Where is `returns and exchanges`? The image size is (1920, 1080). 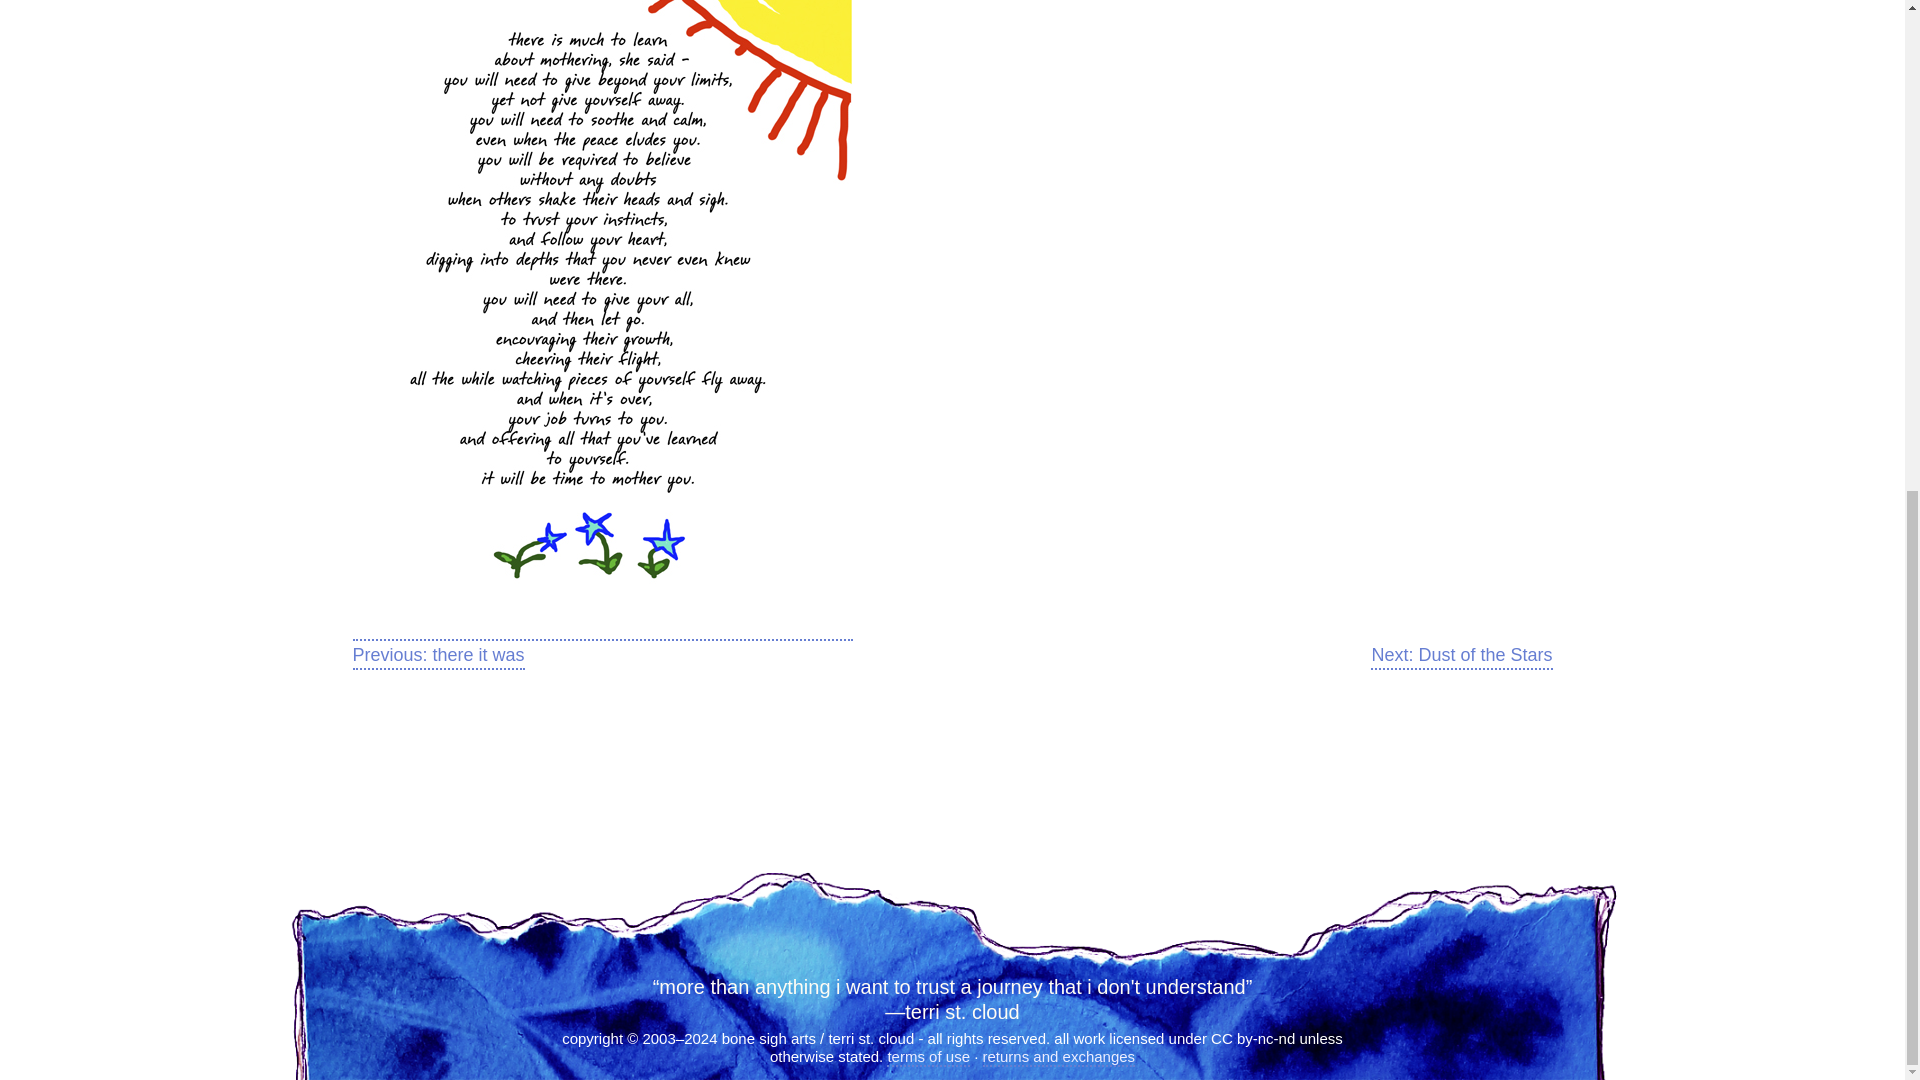
returns and exchanges is located at coordinates (1058, 1057).